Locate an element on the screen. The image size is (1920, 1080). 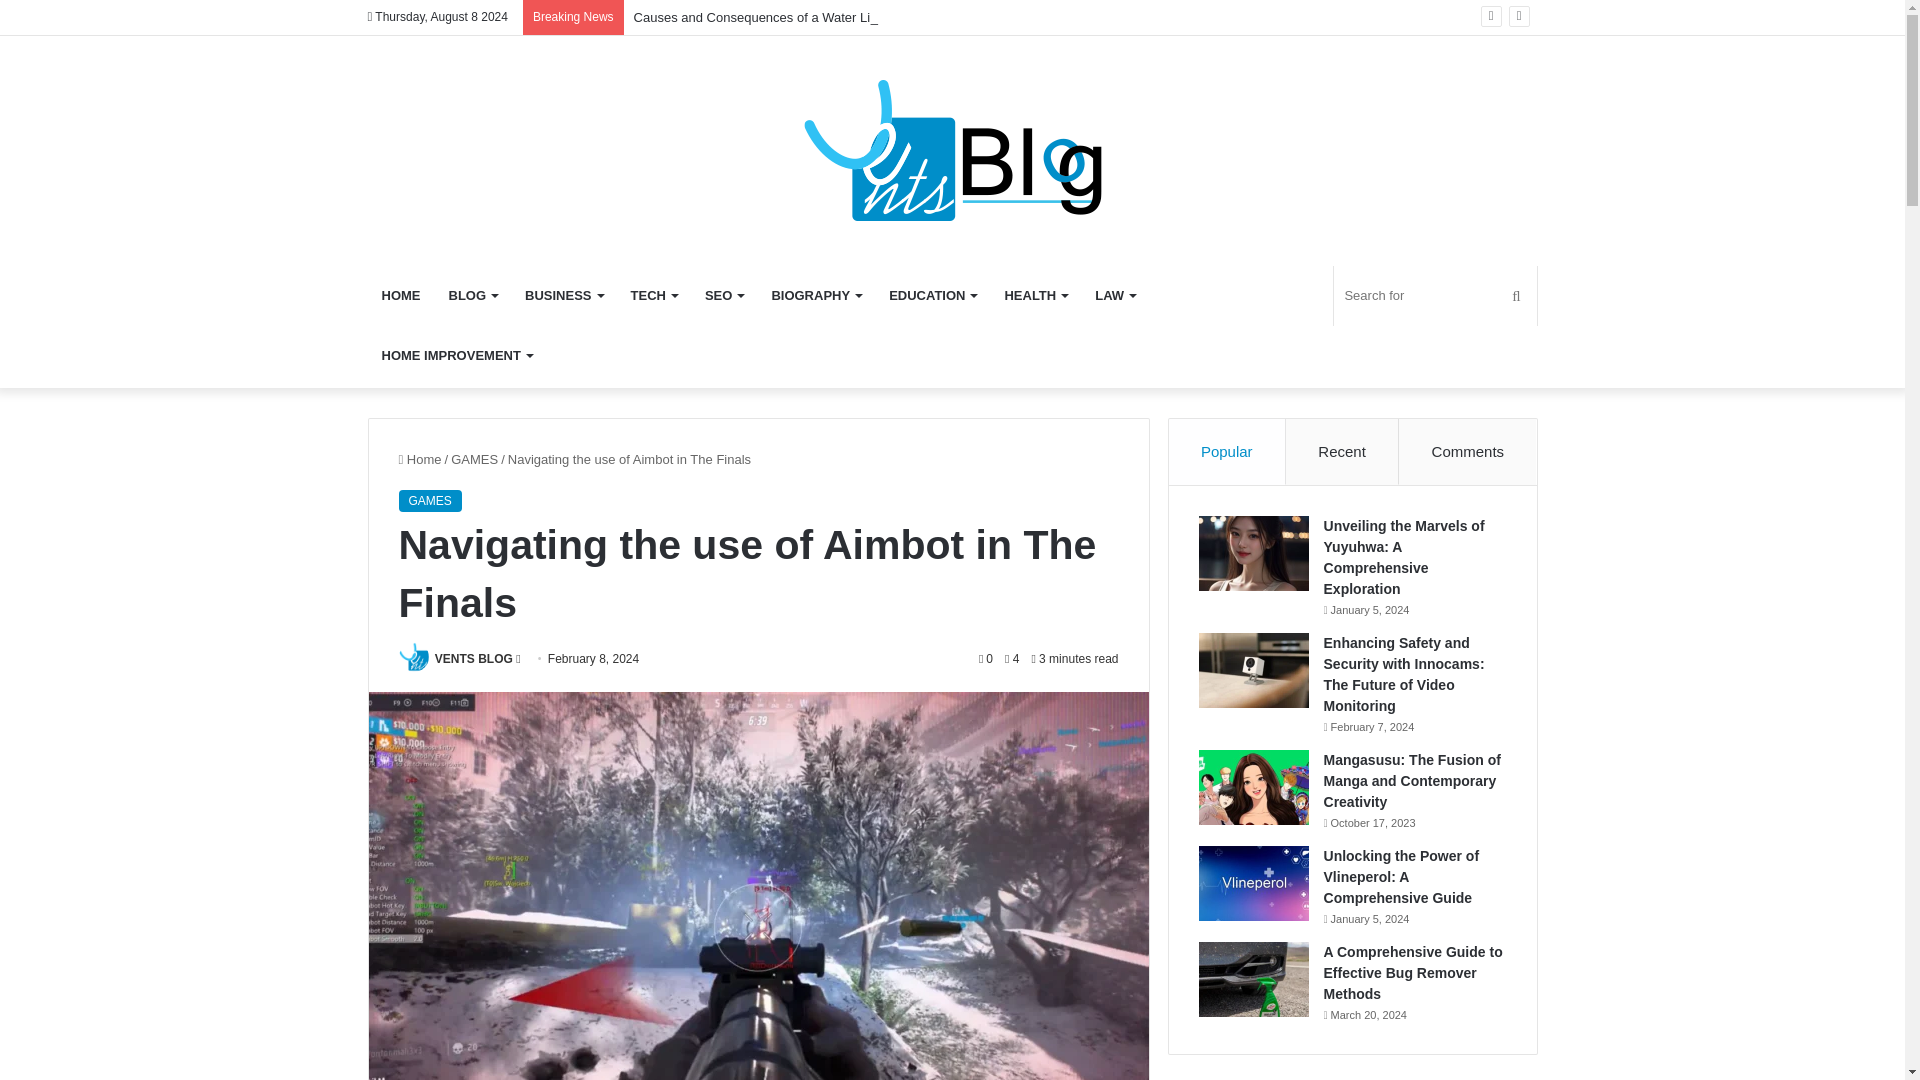
Causes and Consequences of a Water Line Leak in Your Home is located at coordinates (816, 16).